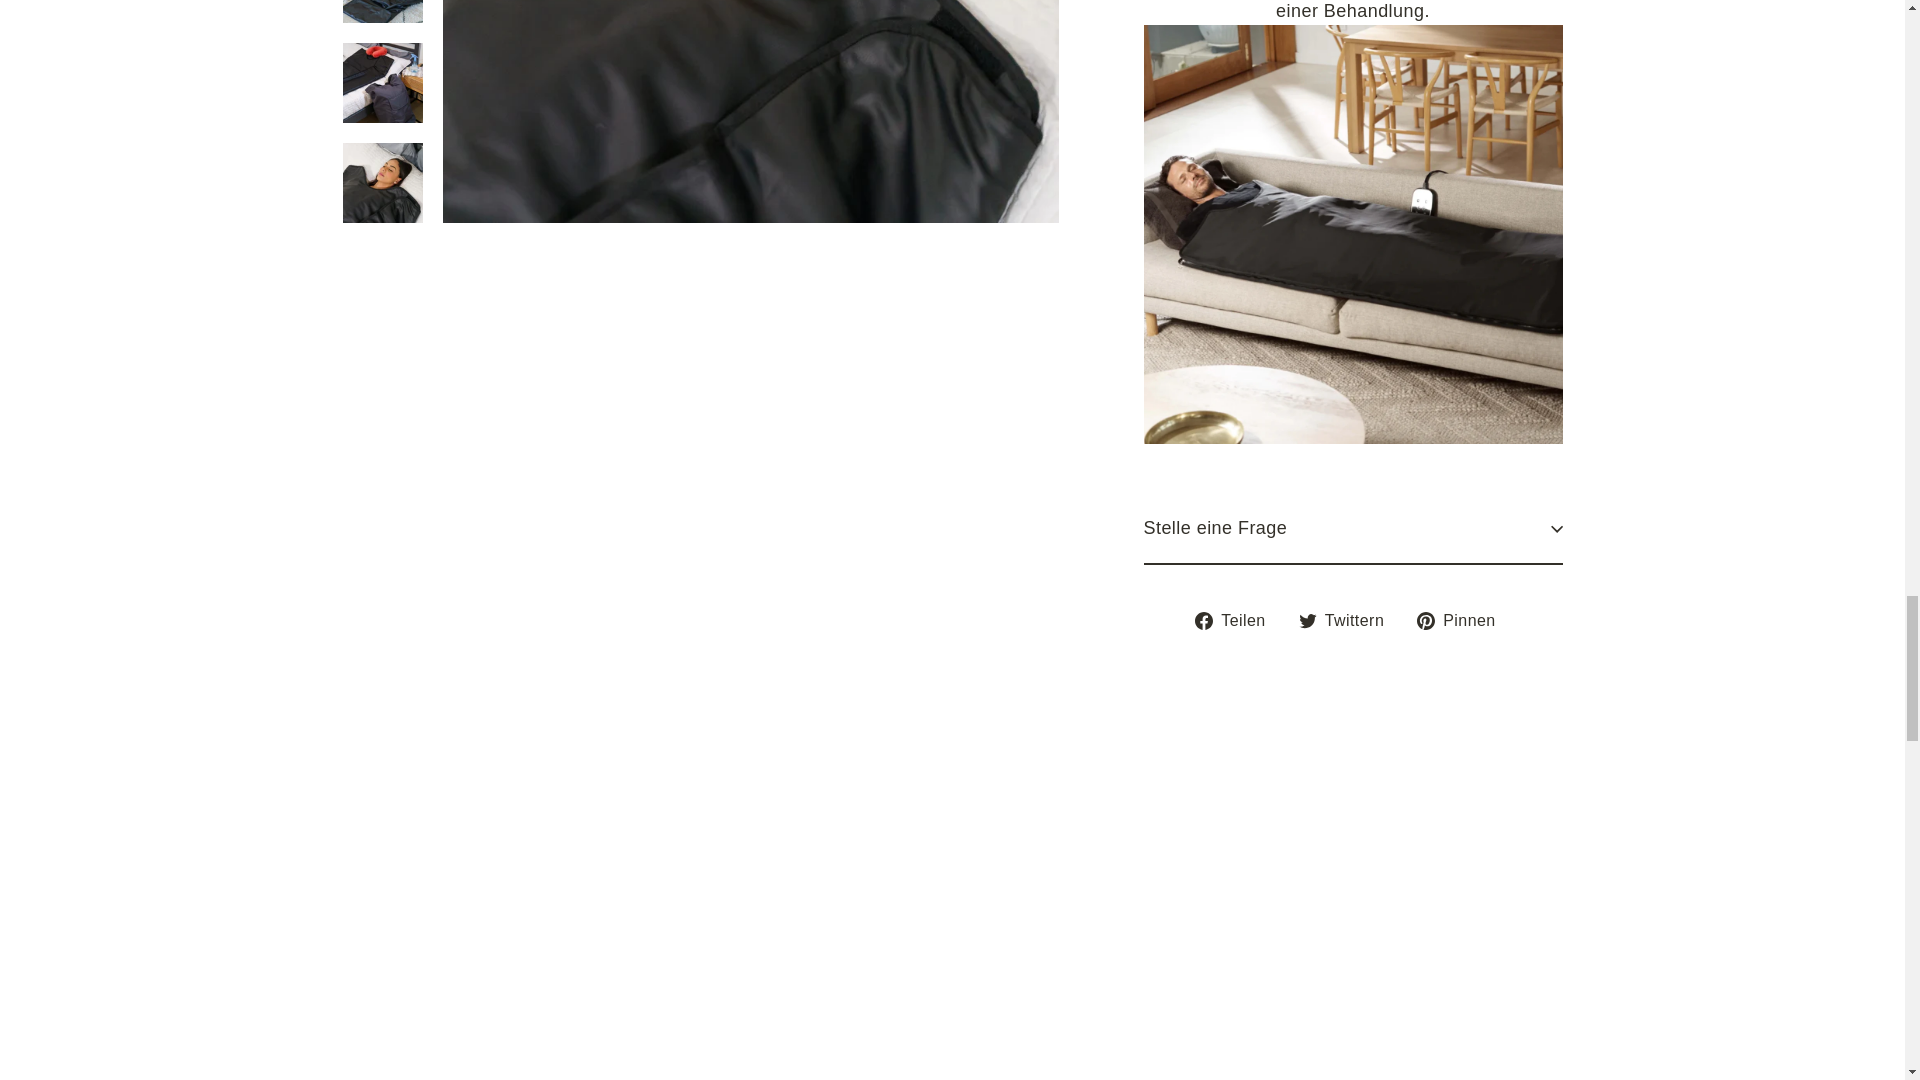 The width and height of the screenshot is (1920, 1080). What do you see at coordinates (1237, 620) in the screenshot?
I see `Auf Facebook teilen` at bounding box center [1237, 620].